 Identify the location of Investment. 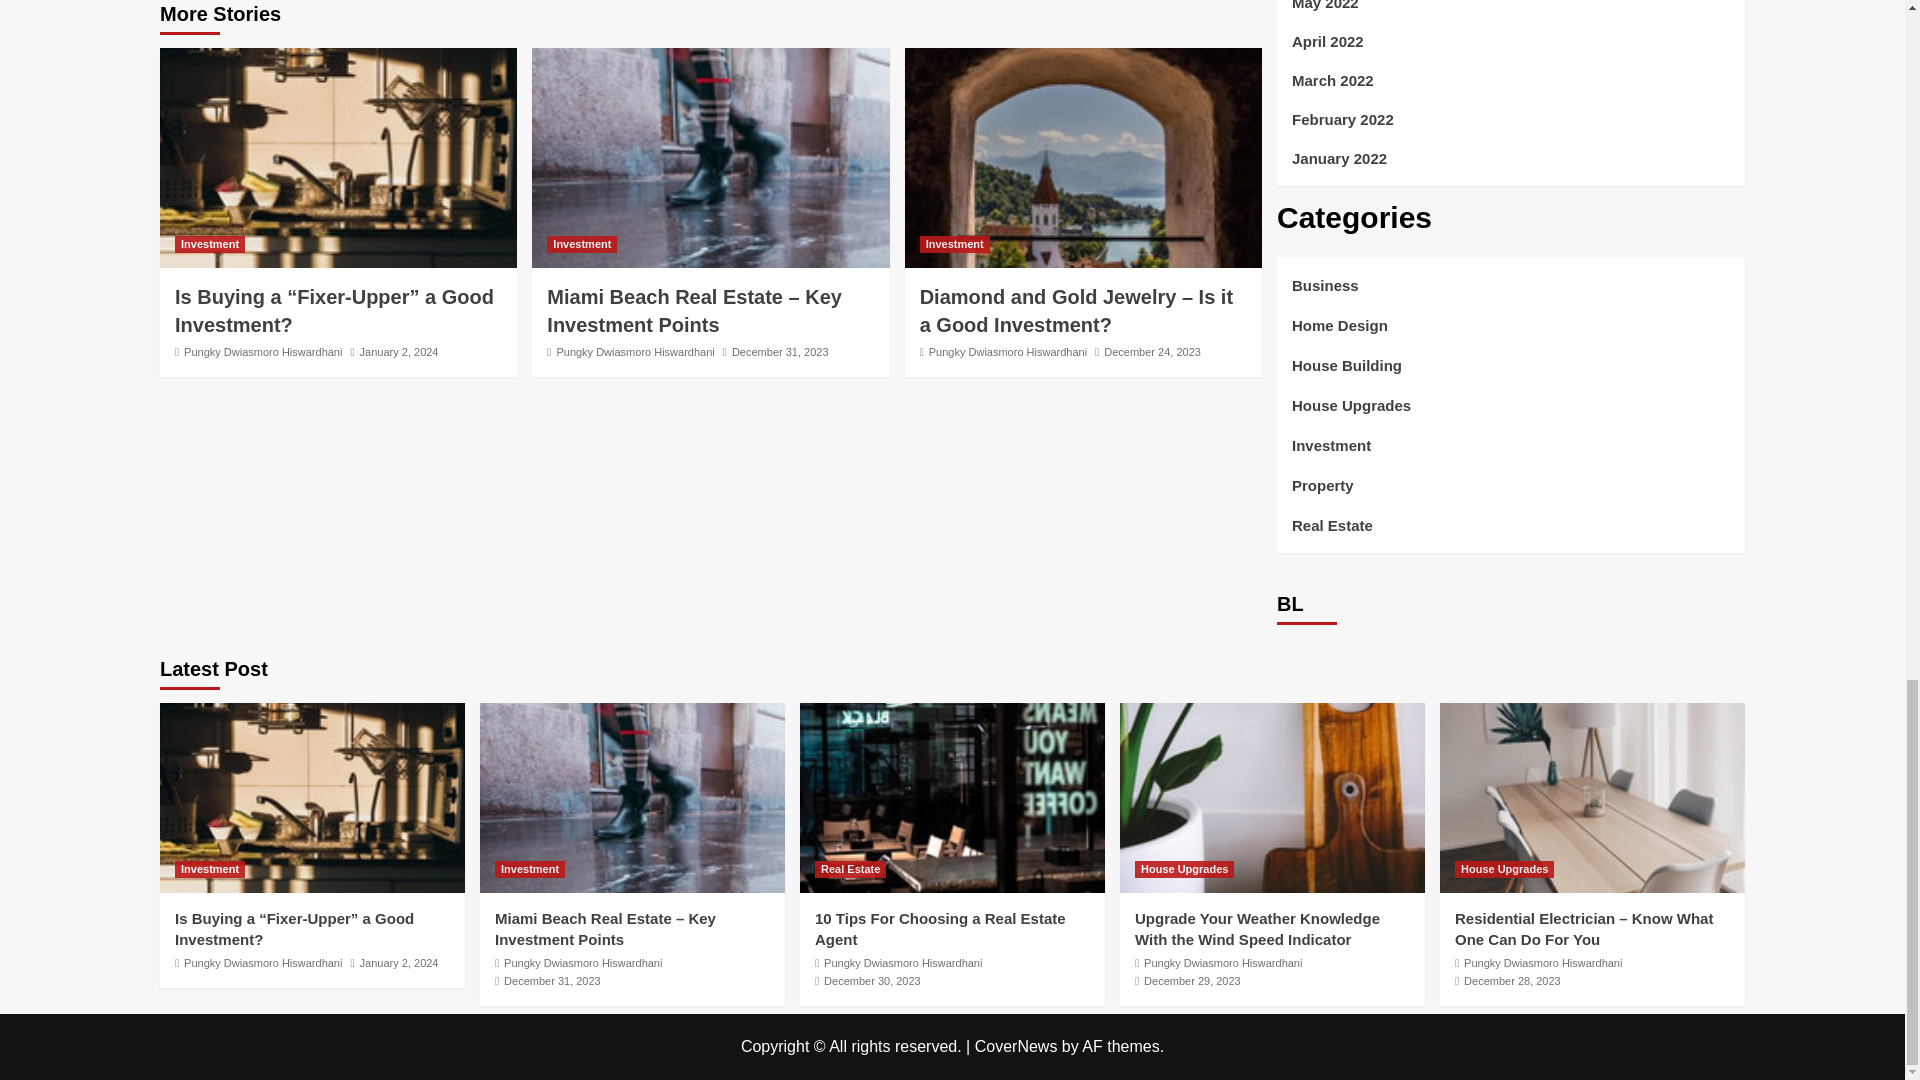
(582, 244).